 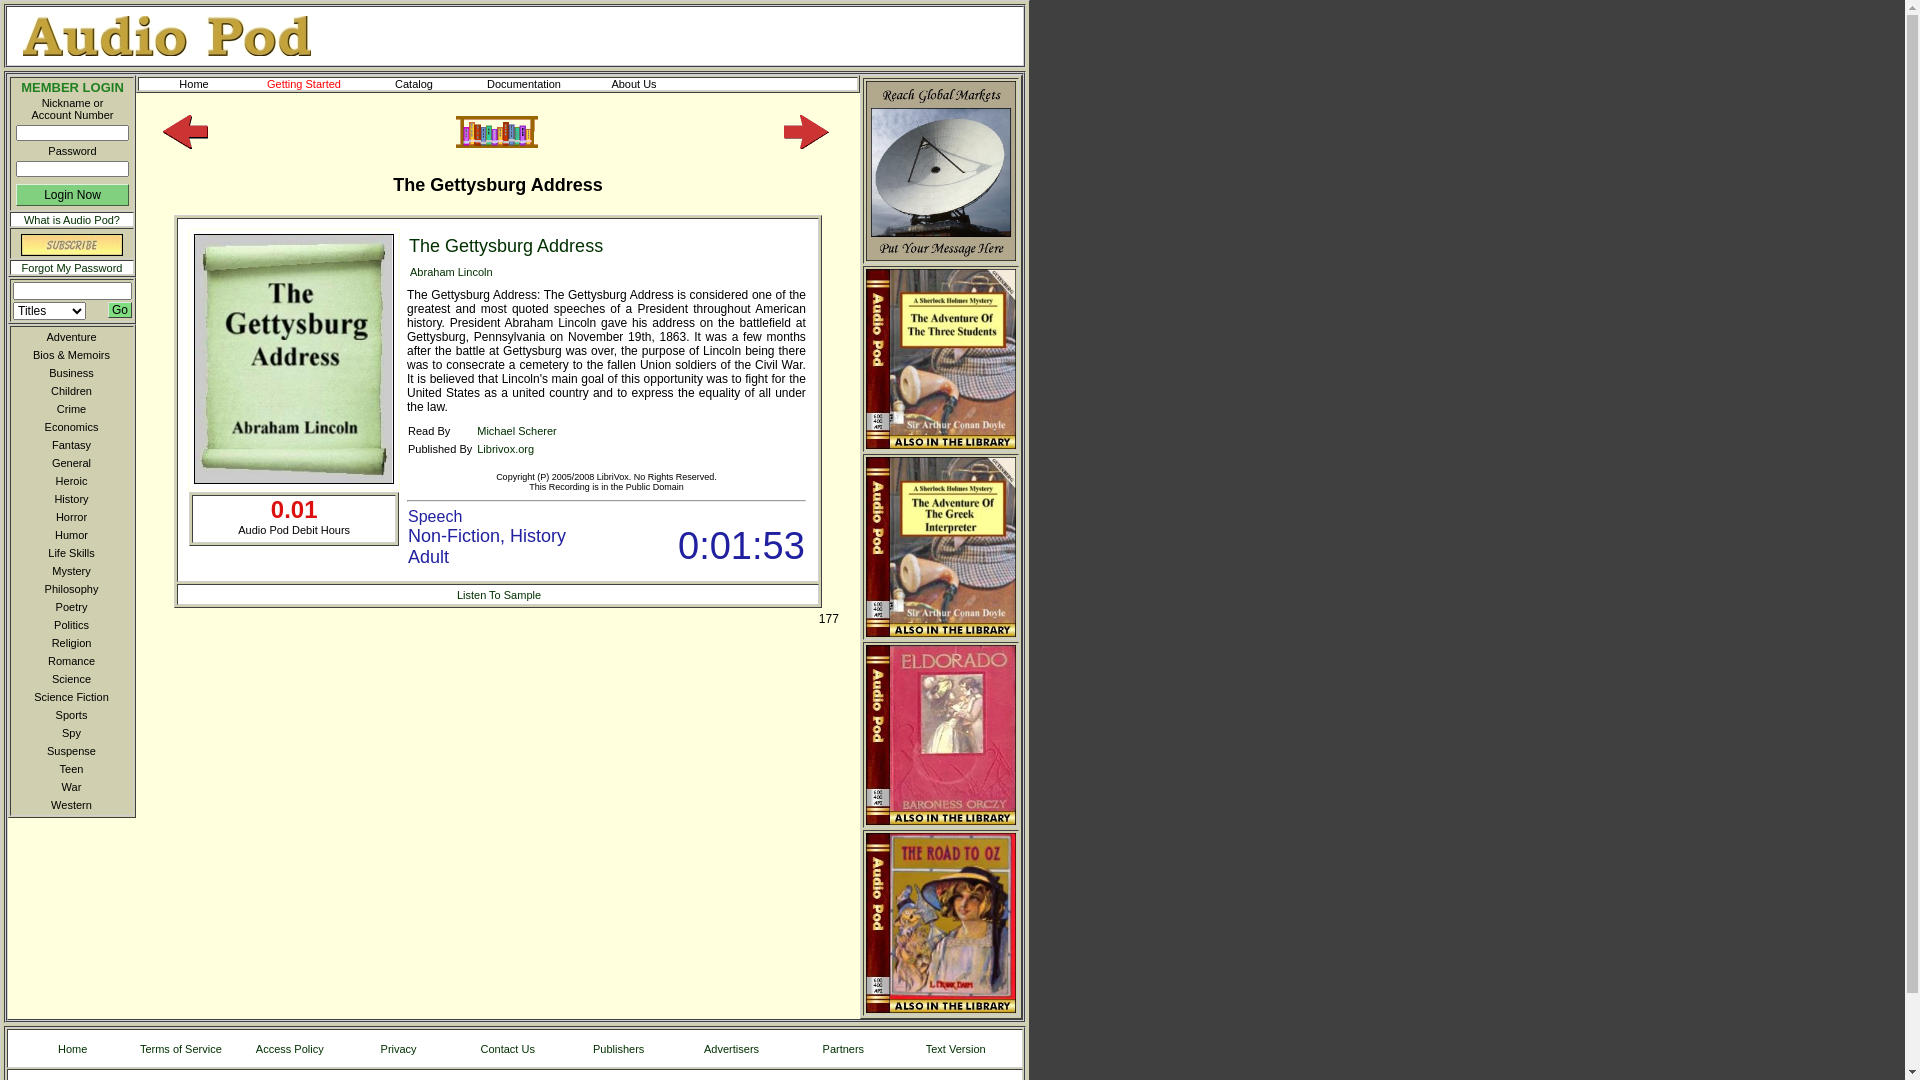 I want to click on Religion, so click(x=69, y=643).